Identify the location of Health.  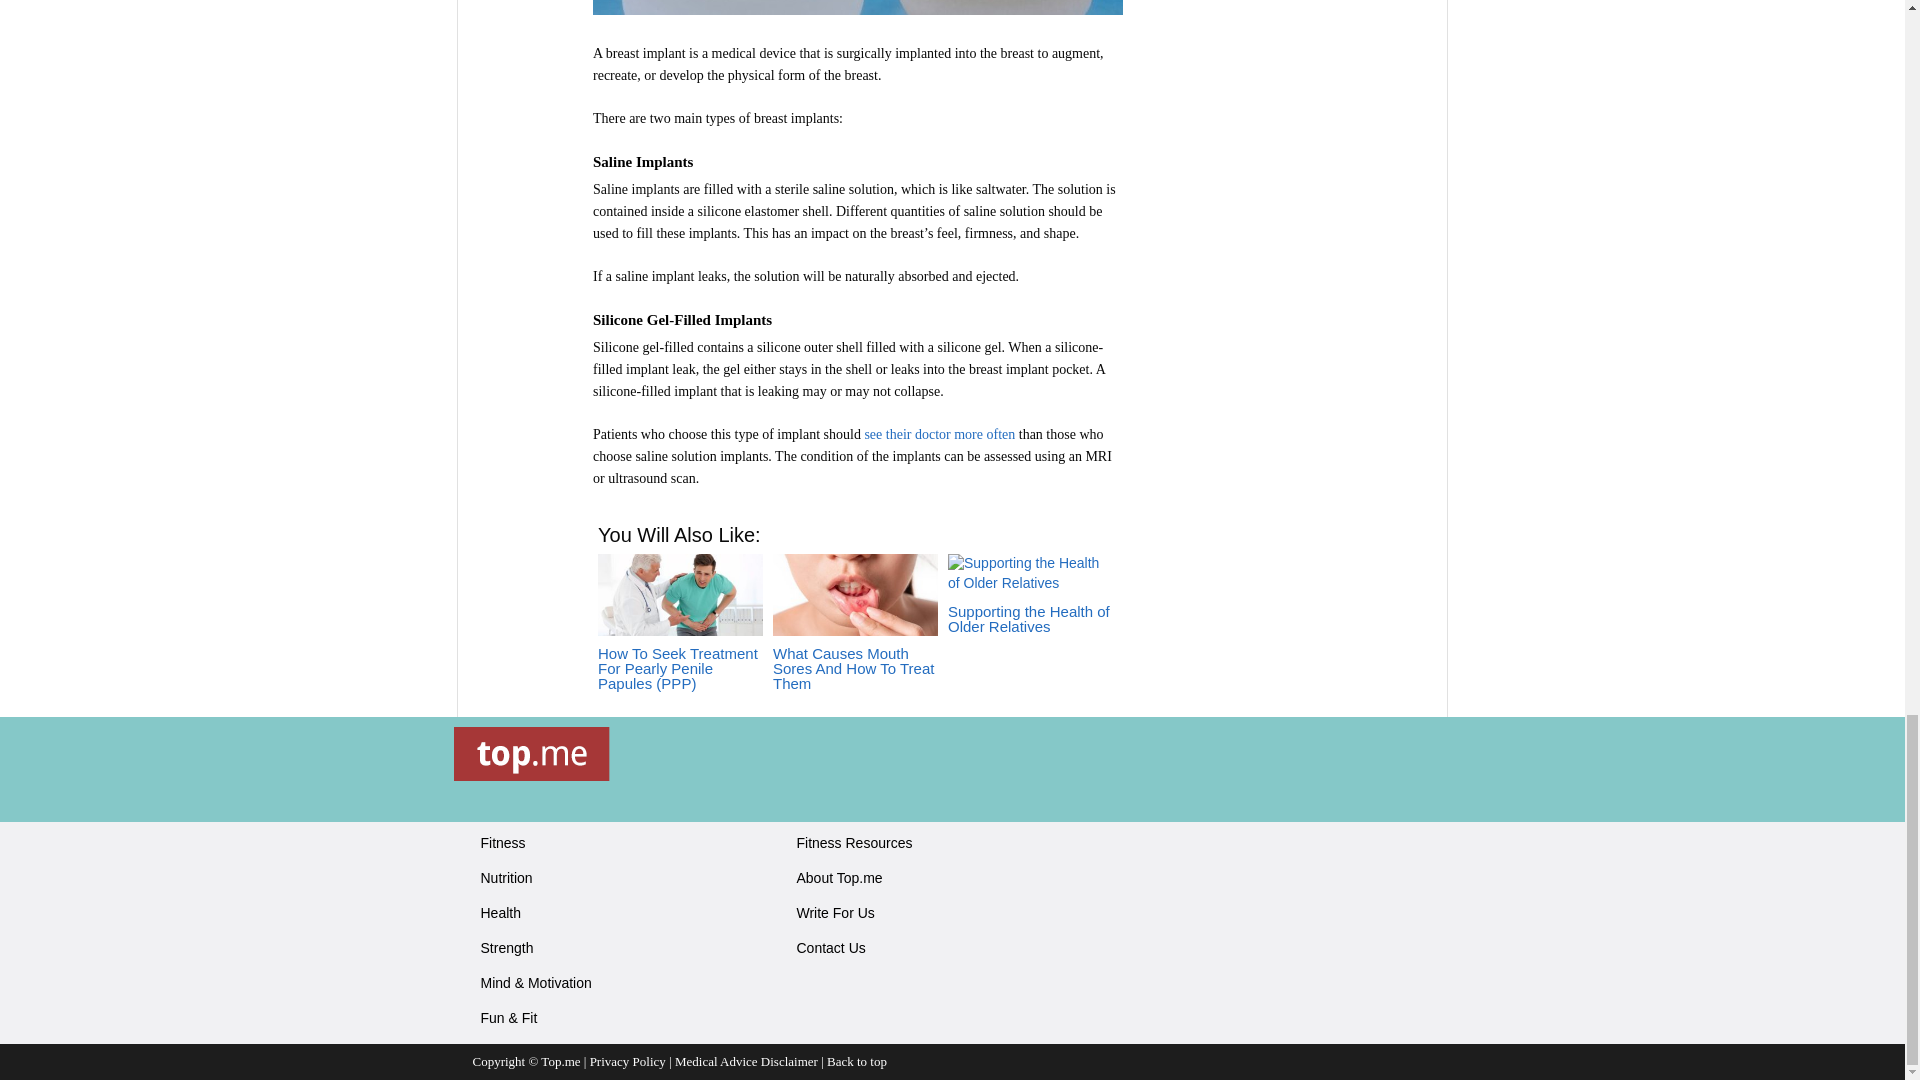
(500, 913).